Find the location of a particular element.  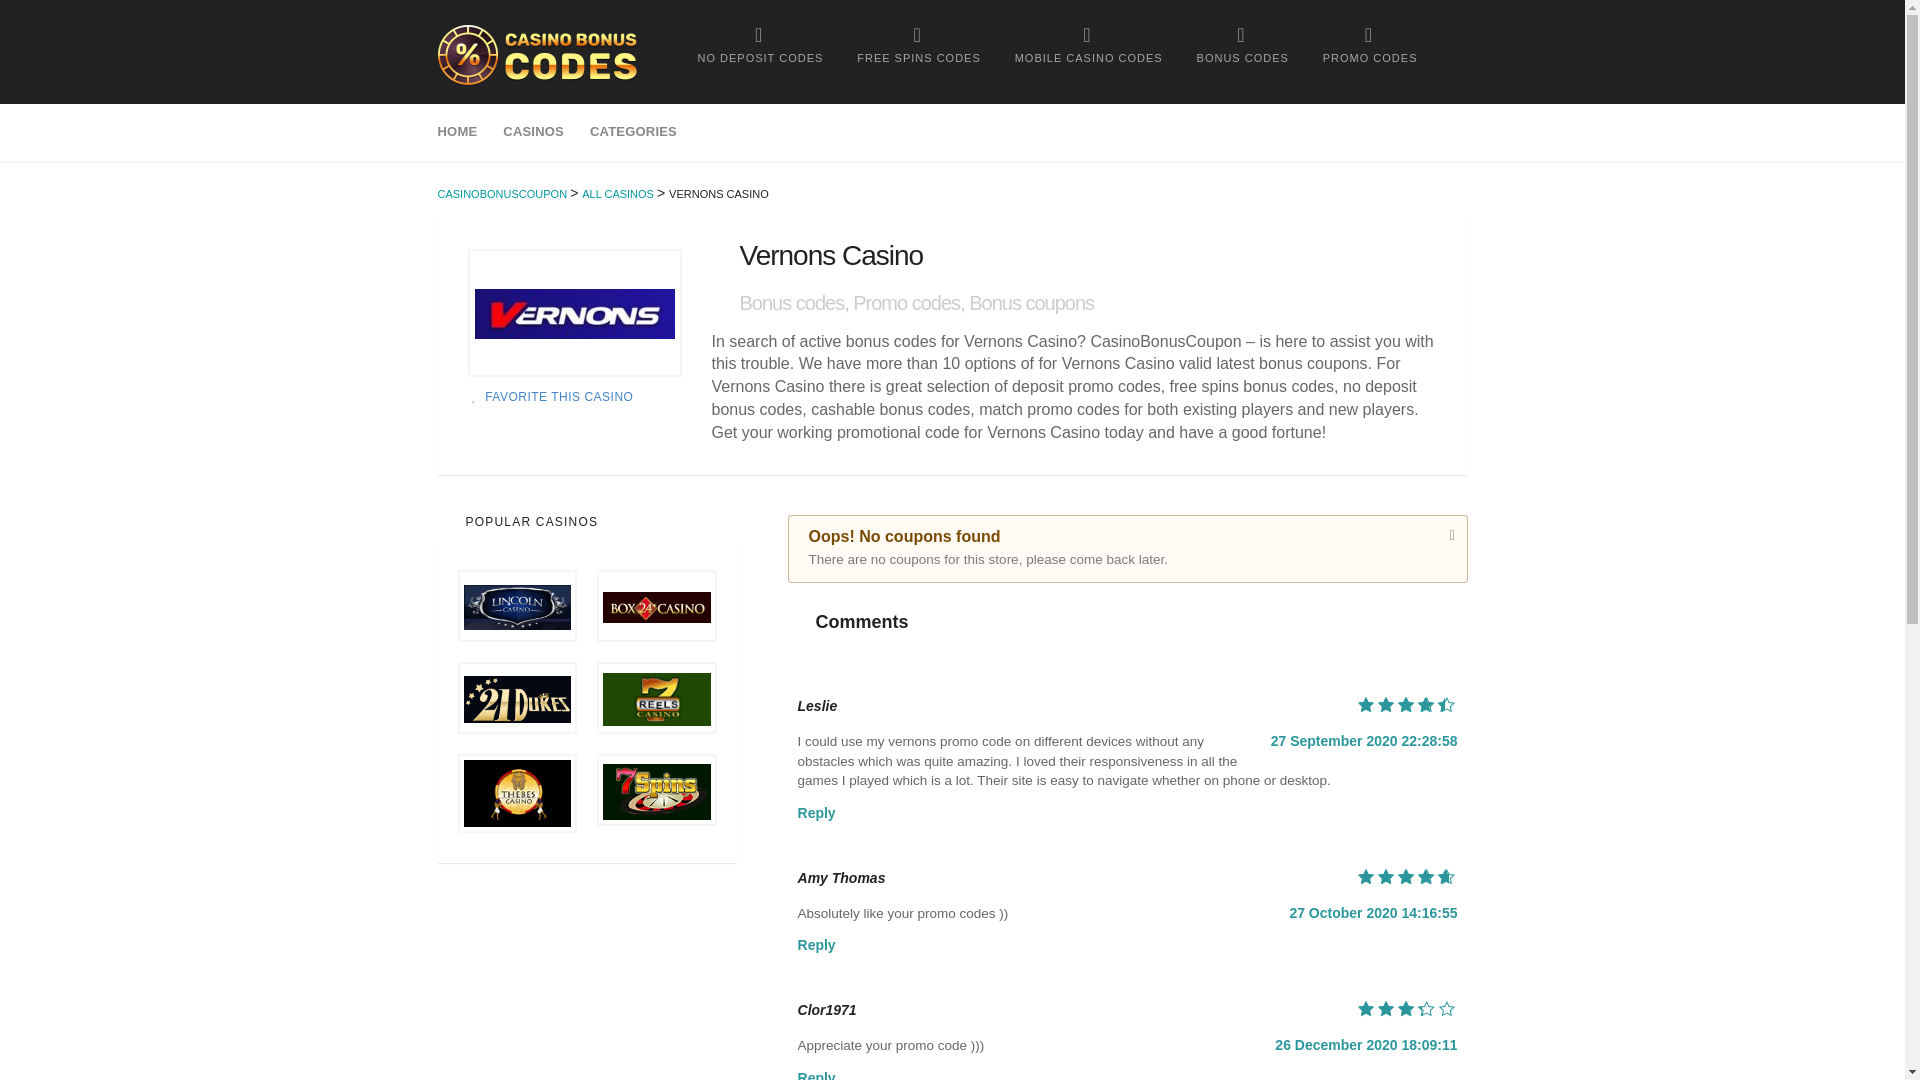

NO DEPOSIT CODES is located at coordinates (760, 44).